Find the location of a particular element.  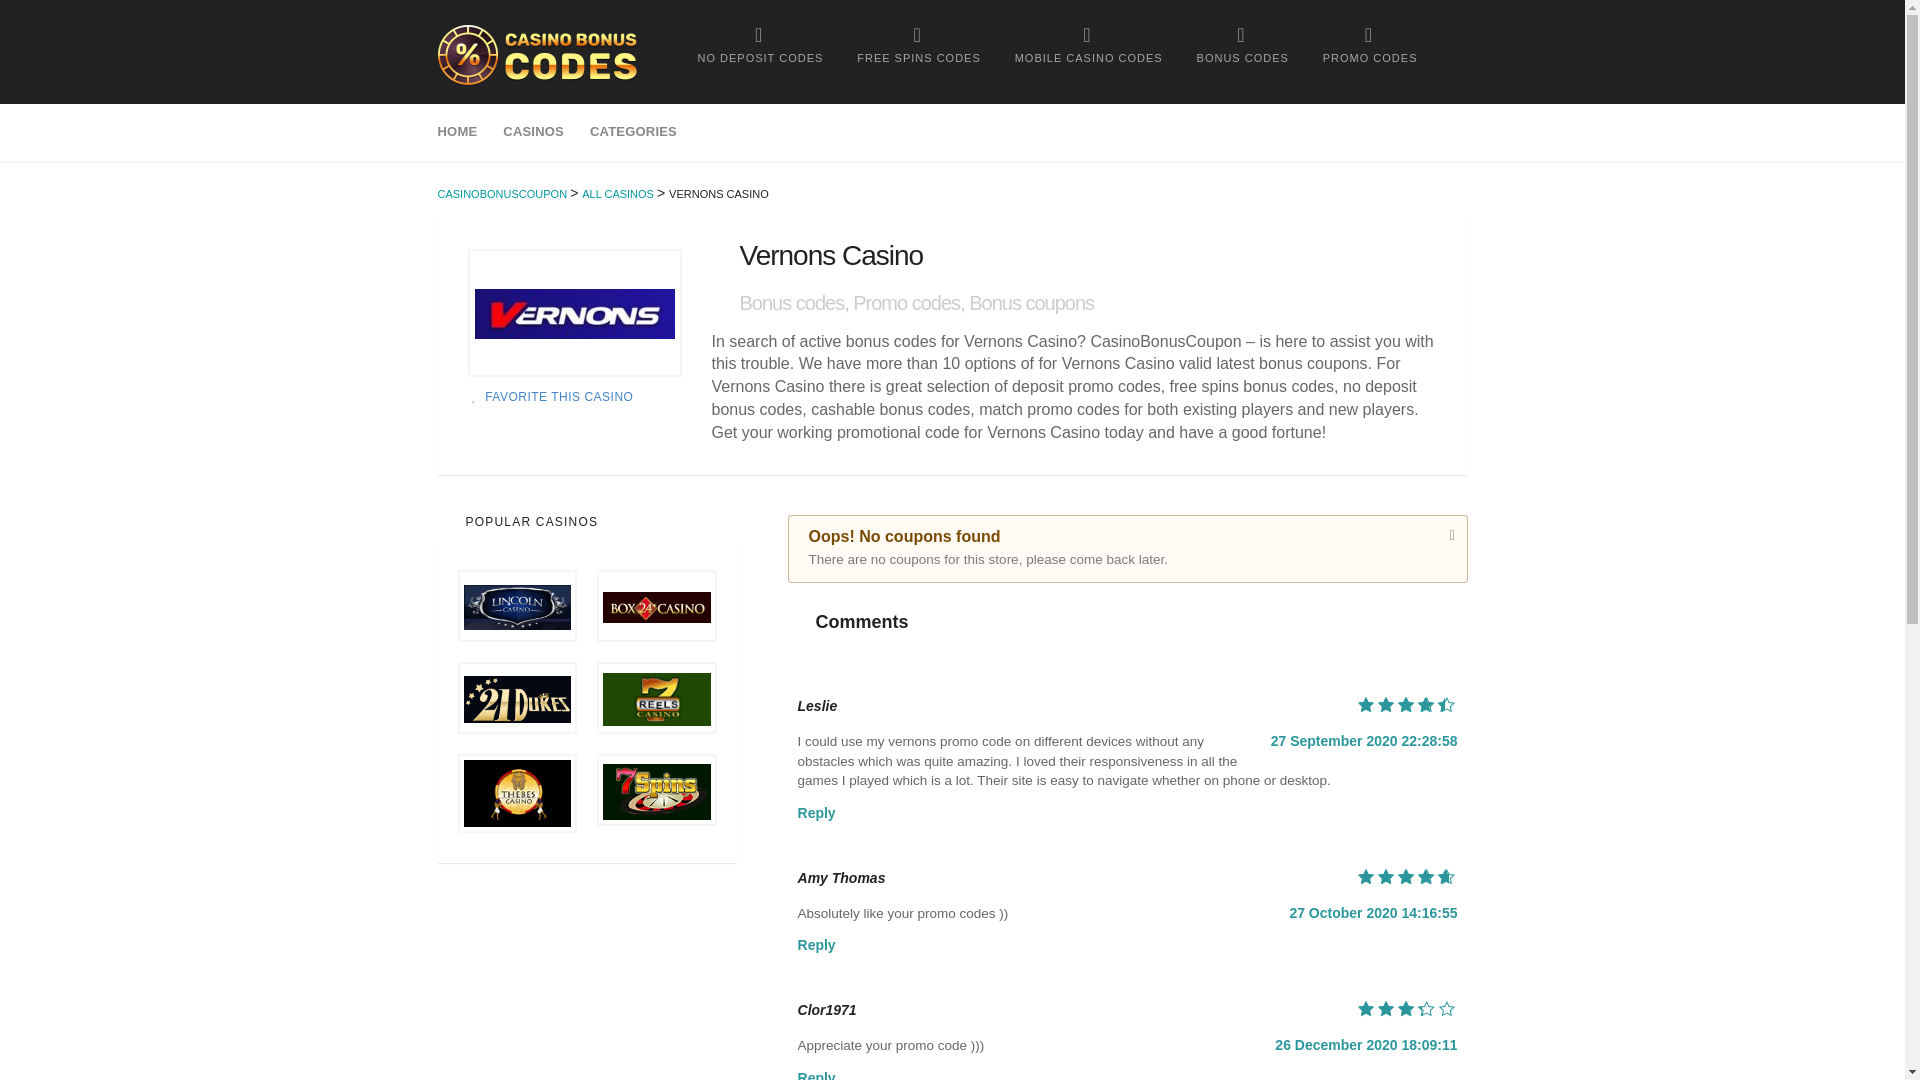

NO DEPOSIT CODES is located at coordinates (760, 44).